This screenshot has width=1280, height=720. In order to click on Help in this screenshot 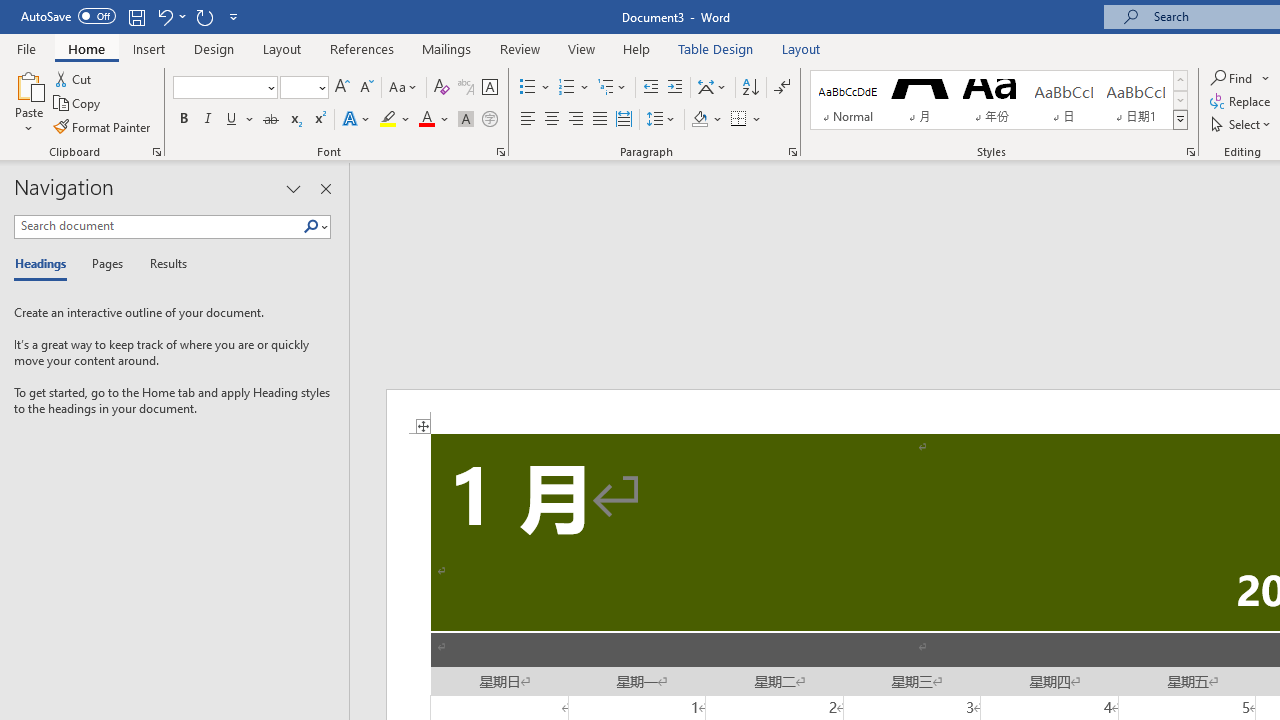, I will do `click(637, 48)`.